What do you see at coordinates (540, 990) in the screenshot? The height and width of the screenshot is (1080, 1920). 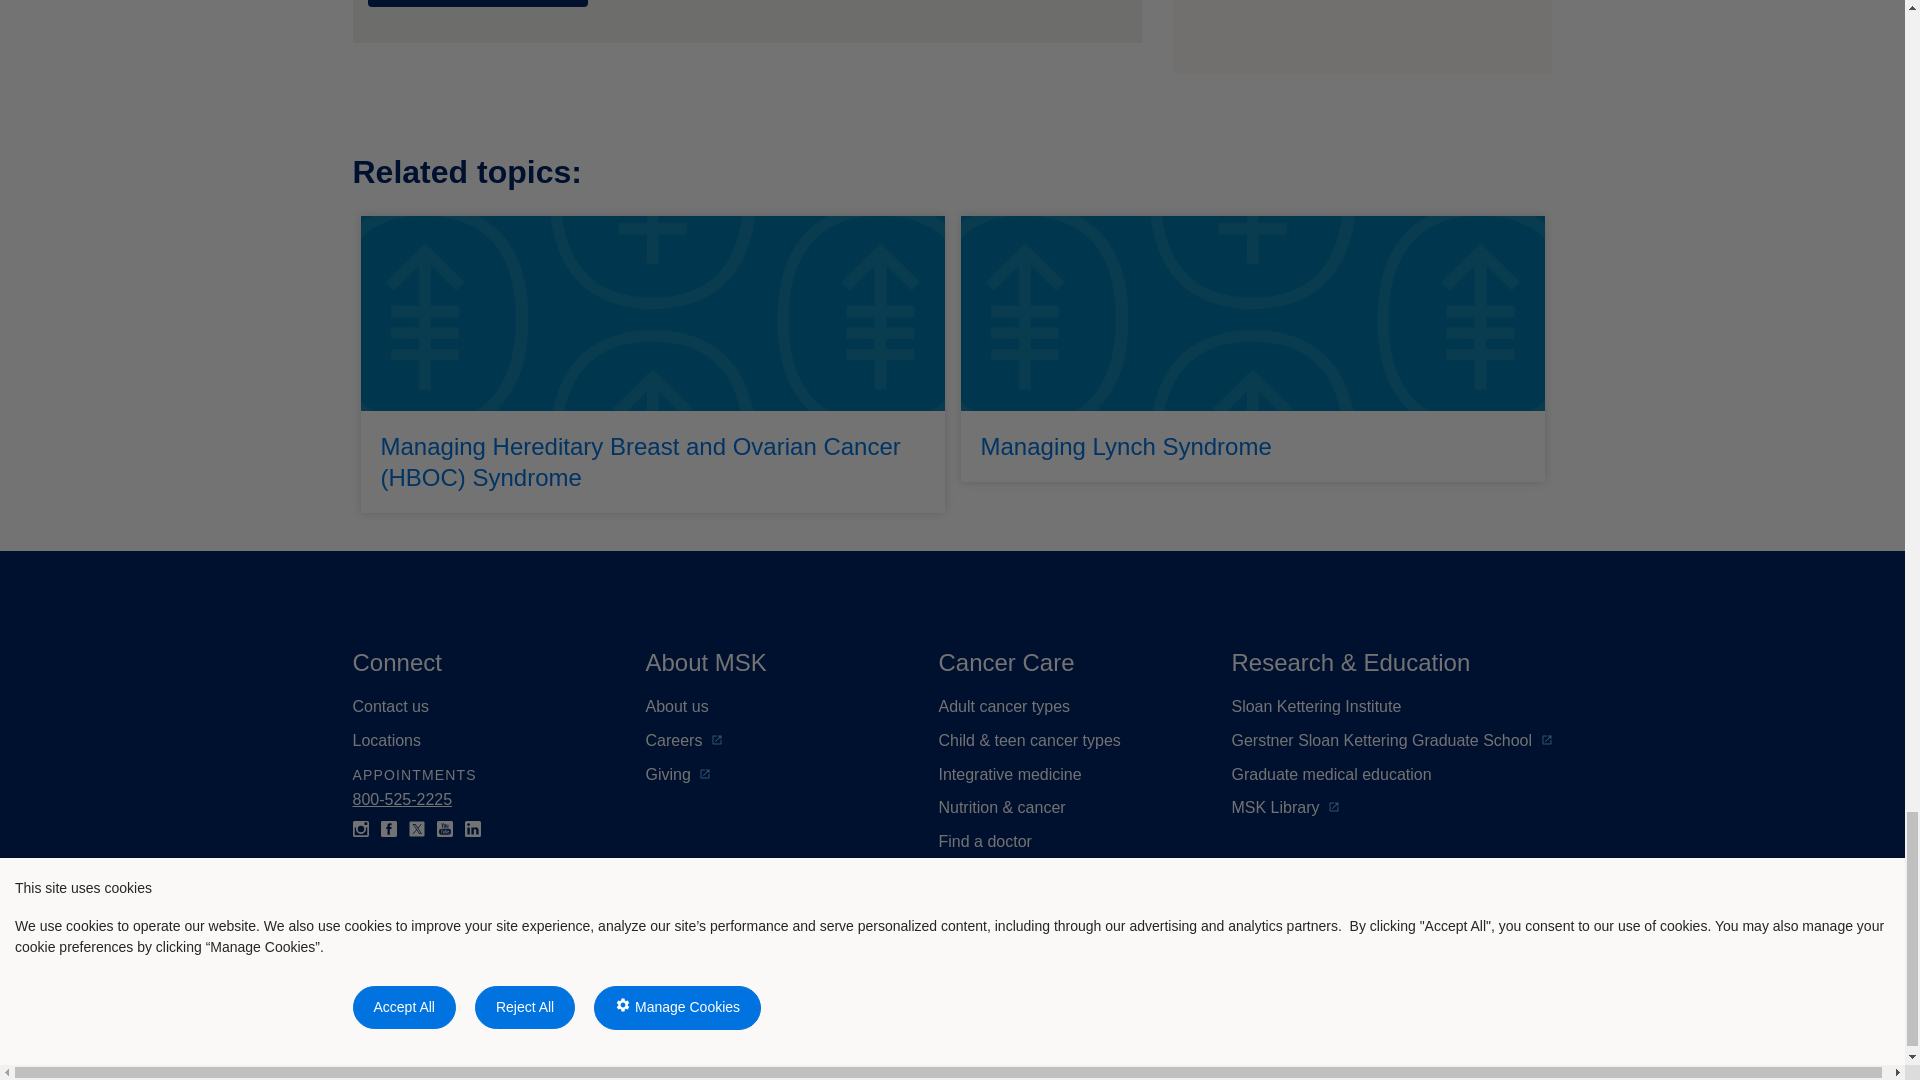 I see `Memorial Sloan Kettering Cancer Center` at bounding box center [540, 990].